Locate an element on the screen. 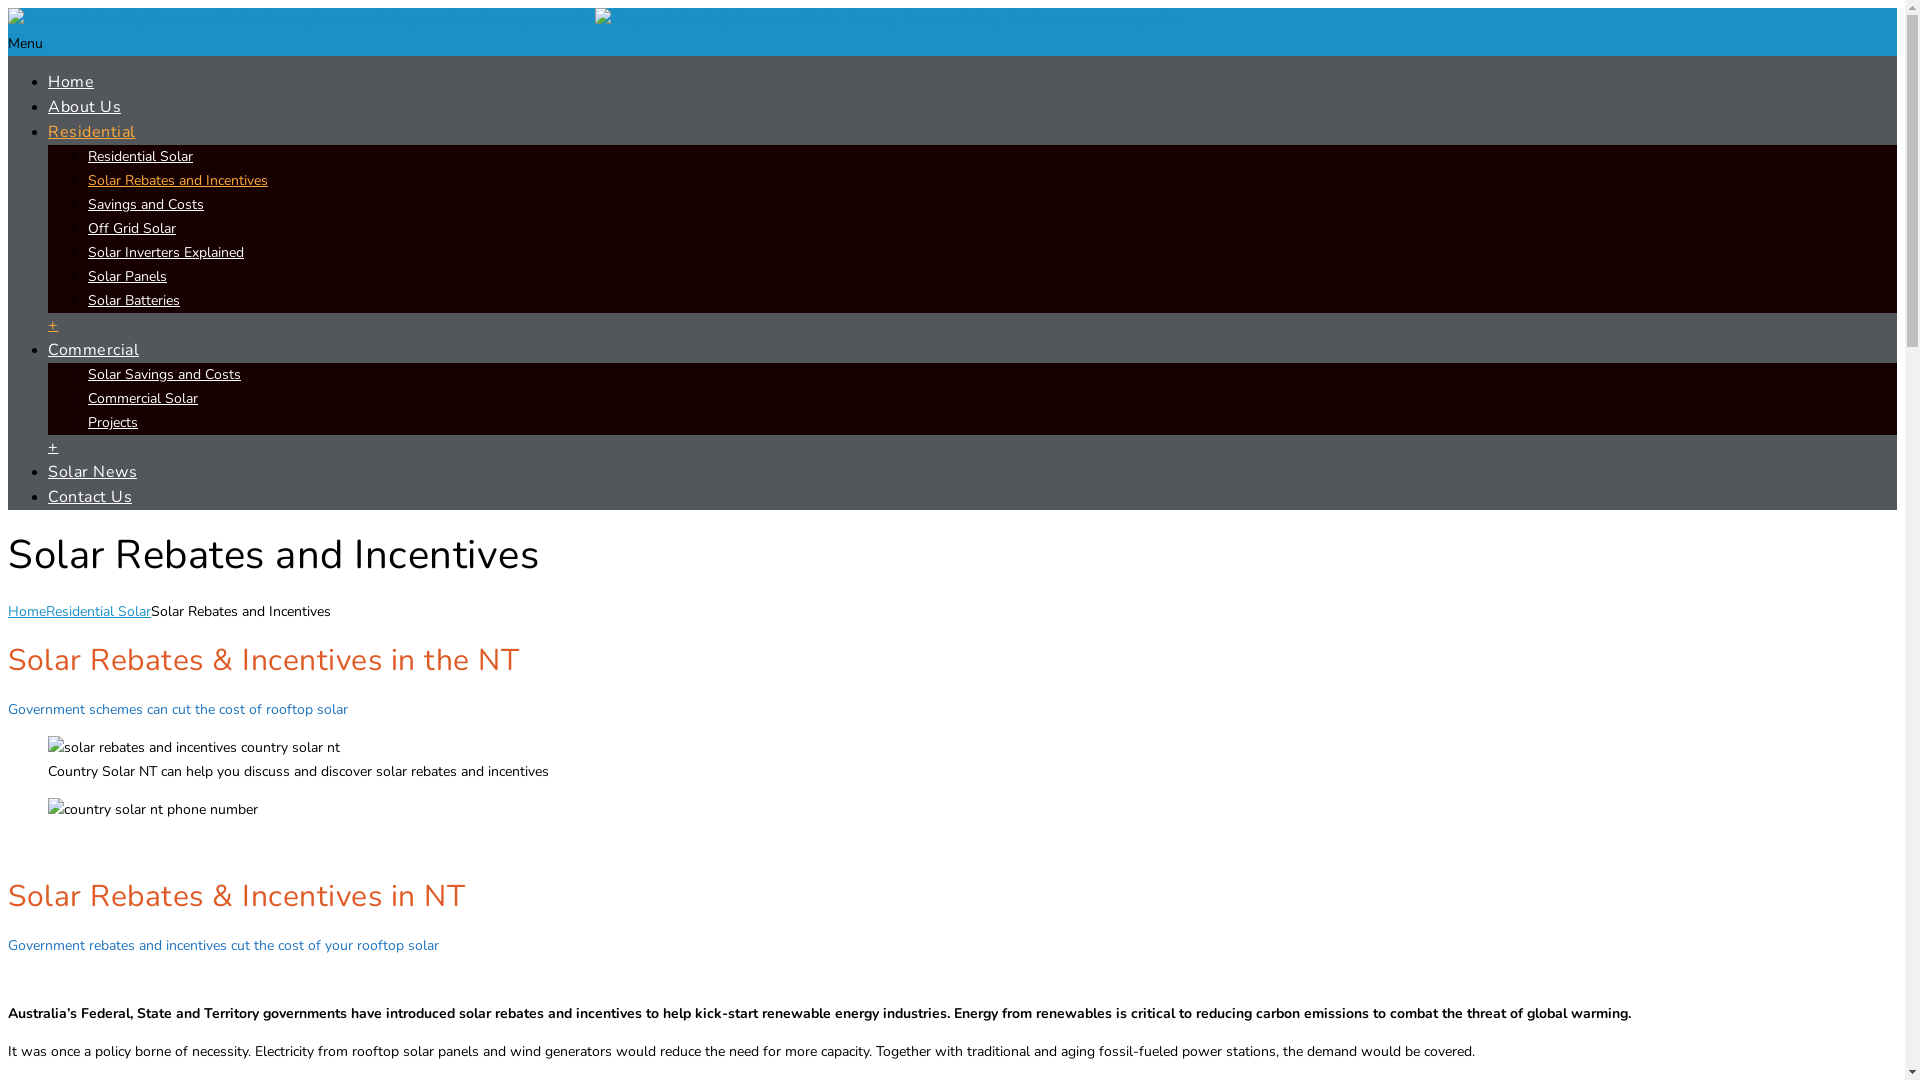 The image size is (1920, 1080). + is located at coordinates (54, 447).